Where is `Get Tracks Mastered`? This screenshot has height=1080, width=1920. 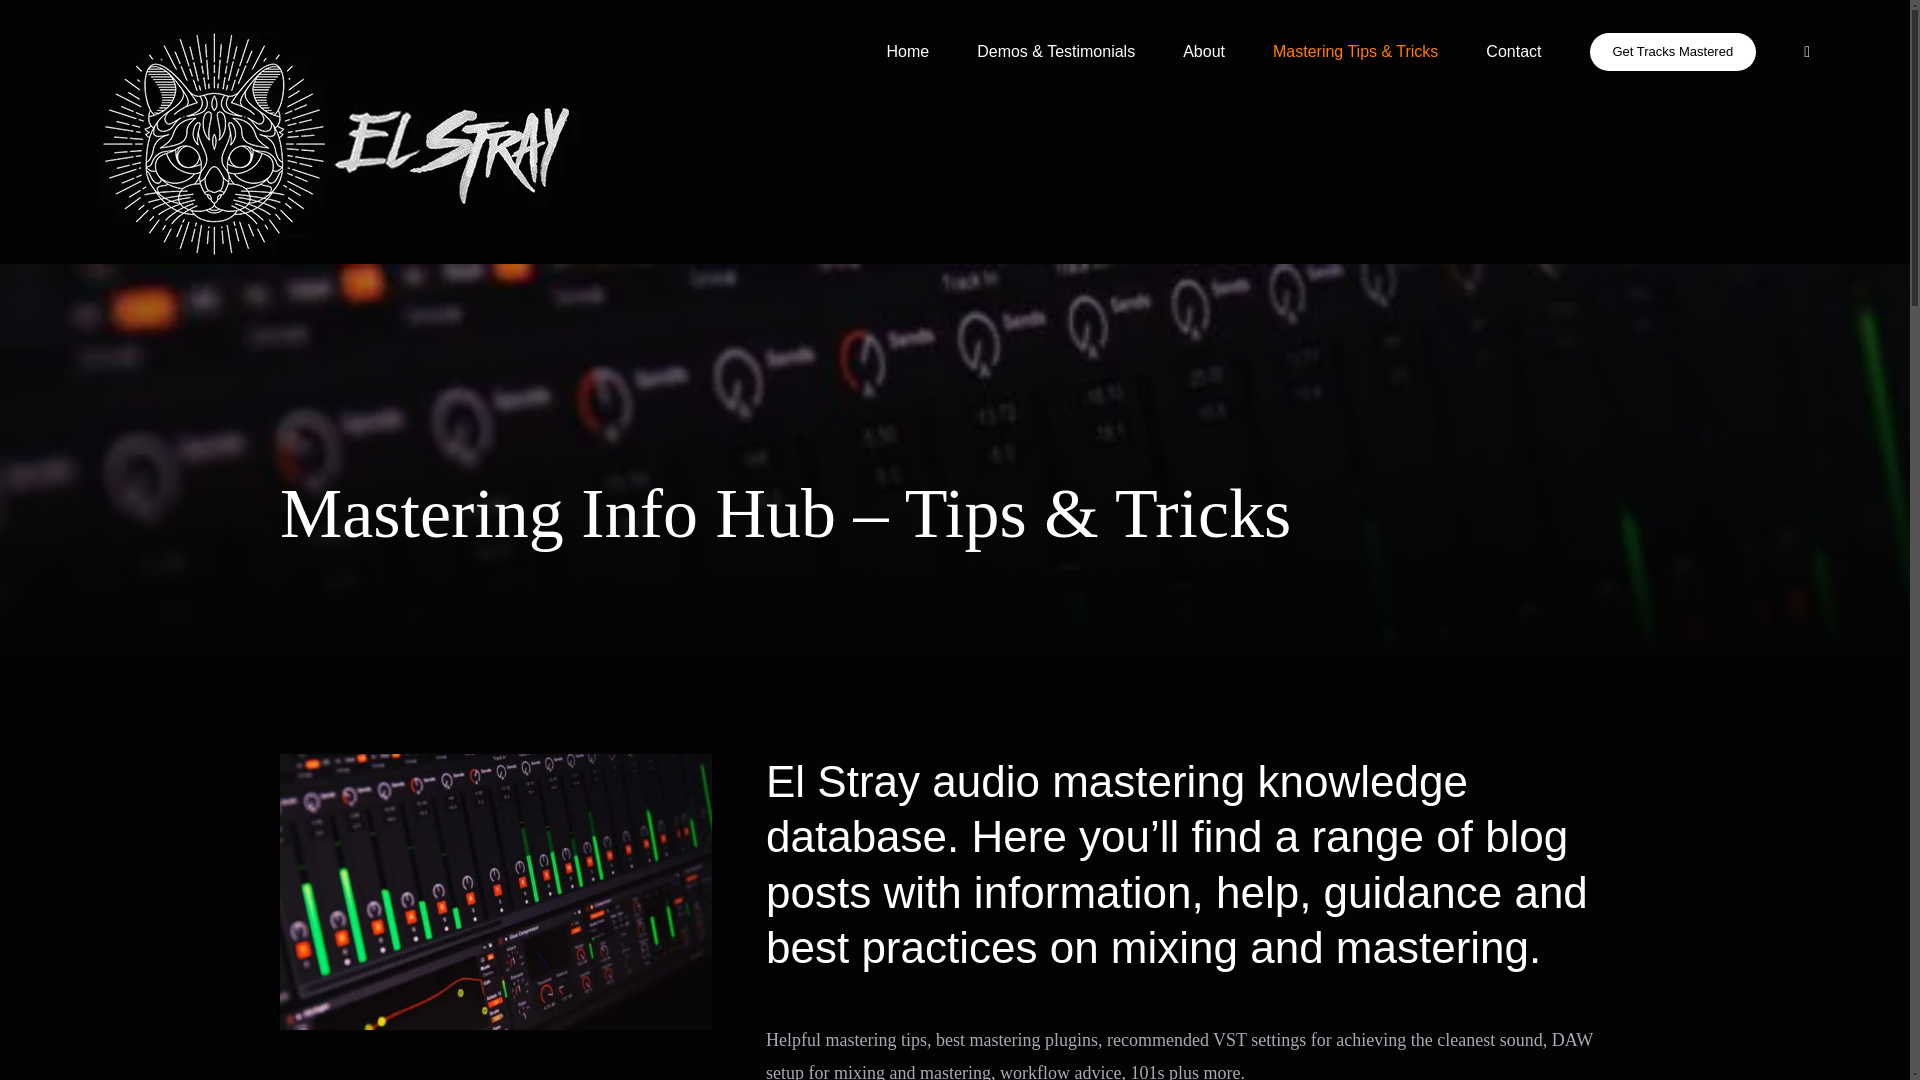 Get Tracks Mastered is located at coordinates (1672, 52).